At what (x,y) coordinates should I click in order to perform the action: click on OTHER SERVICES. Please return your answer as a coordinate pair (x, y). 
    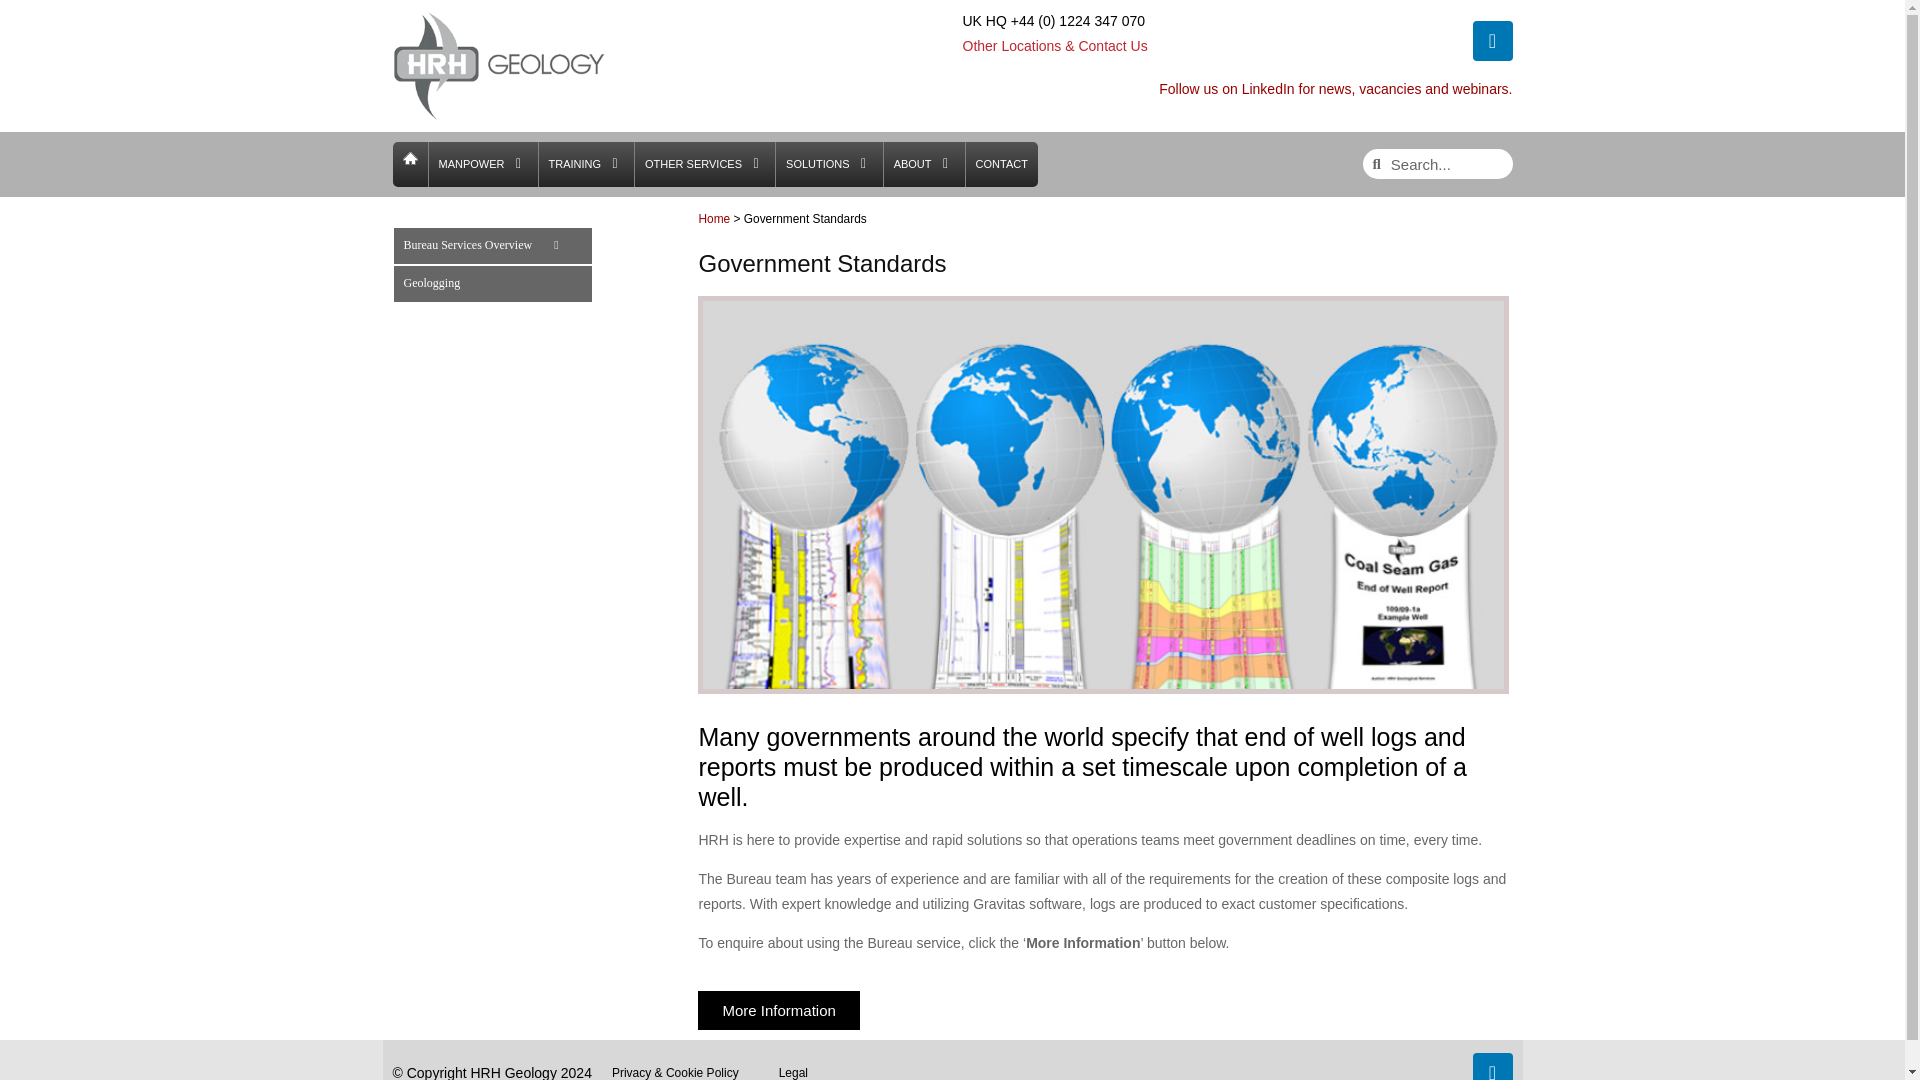
    Looking at the image, I should click on (693, 164).